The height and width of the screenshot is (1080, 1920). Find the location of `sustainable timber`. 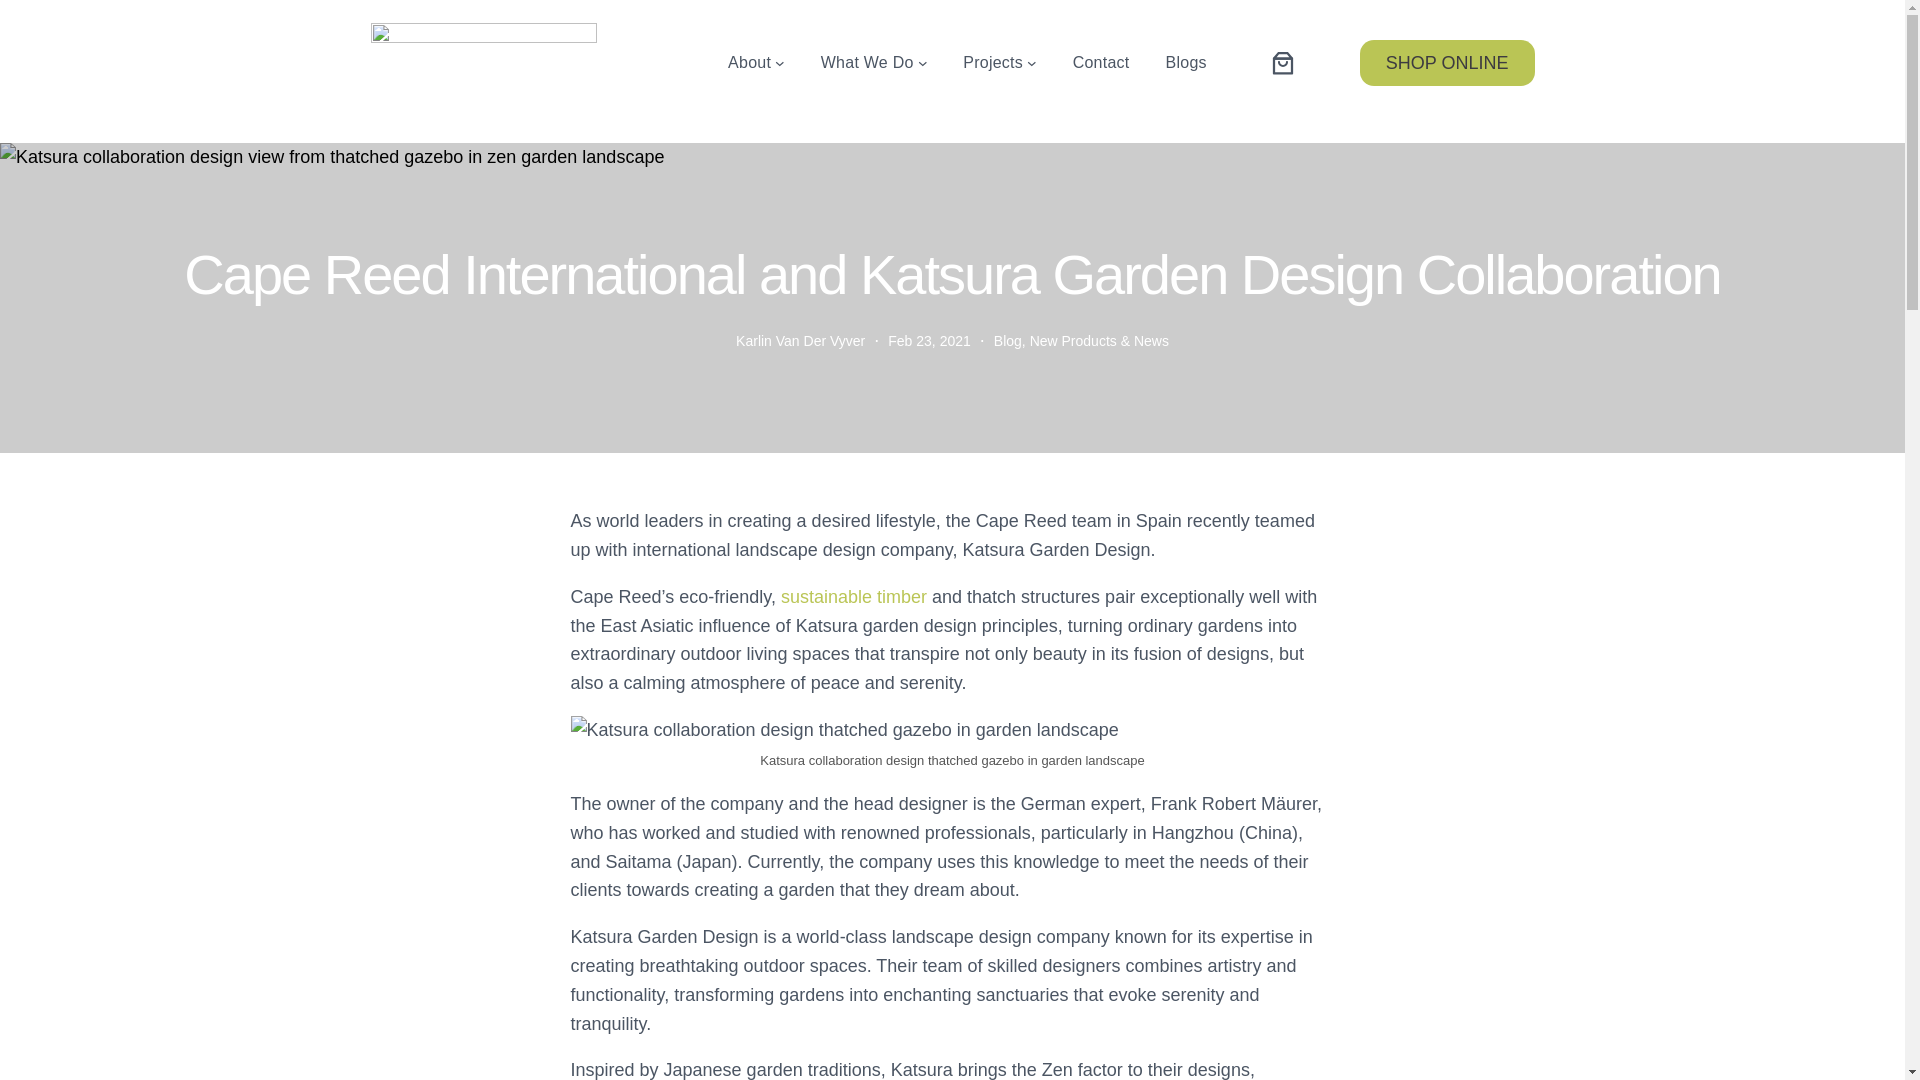

sustainable timber is located at coordinates (854, 596).